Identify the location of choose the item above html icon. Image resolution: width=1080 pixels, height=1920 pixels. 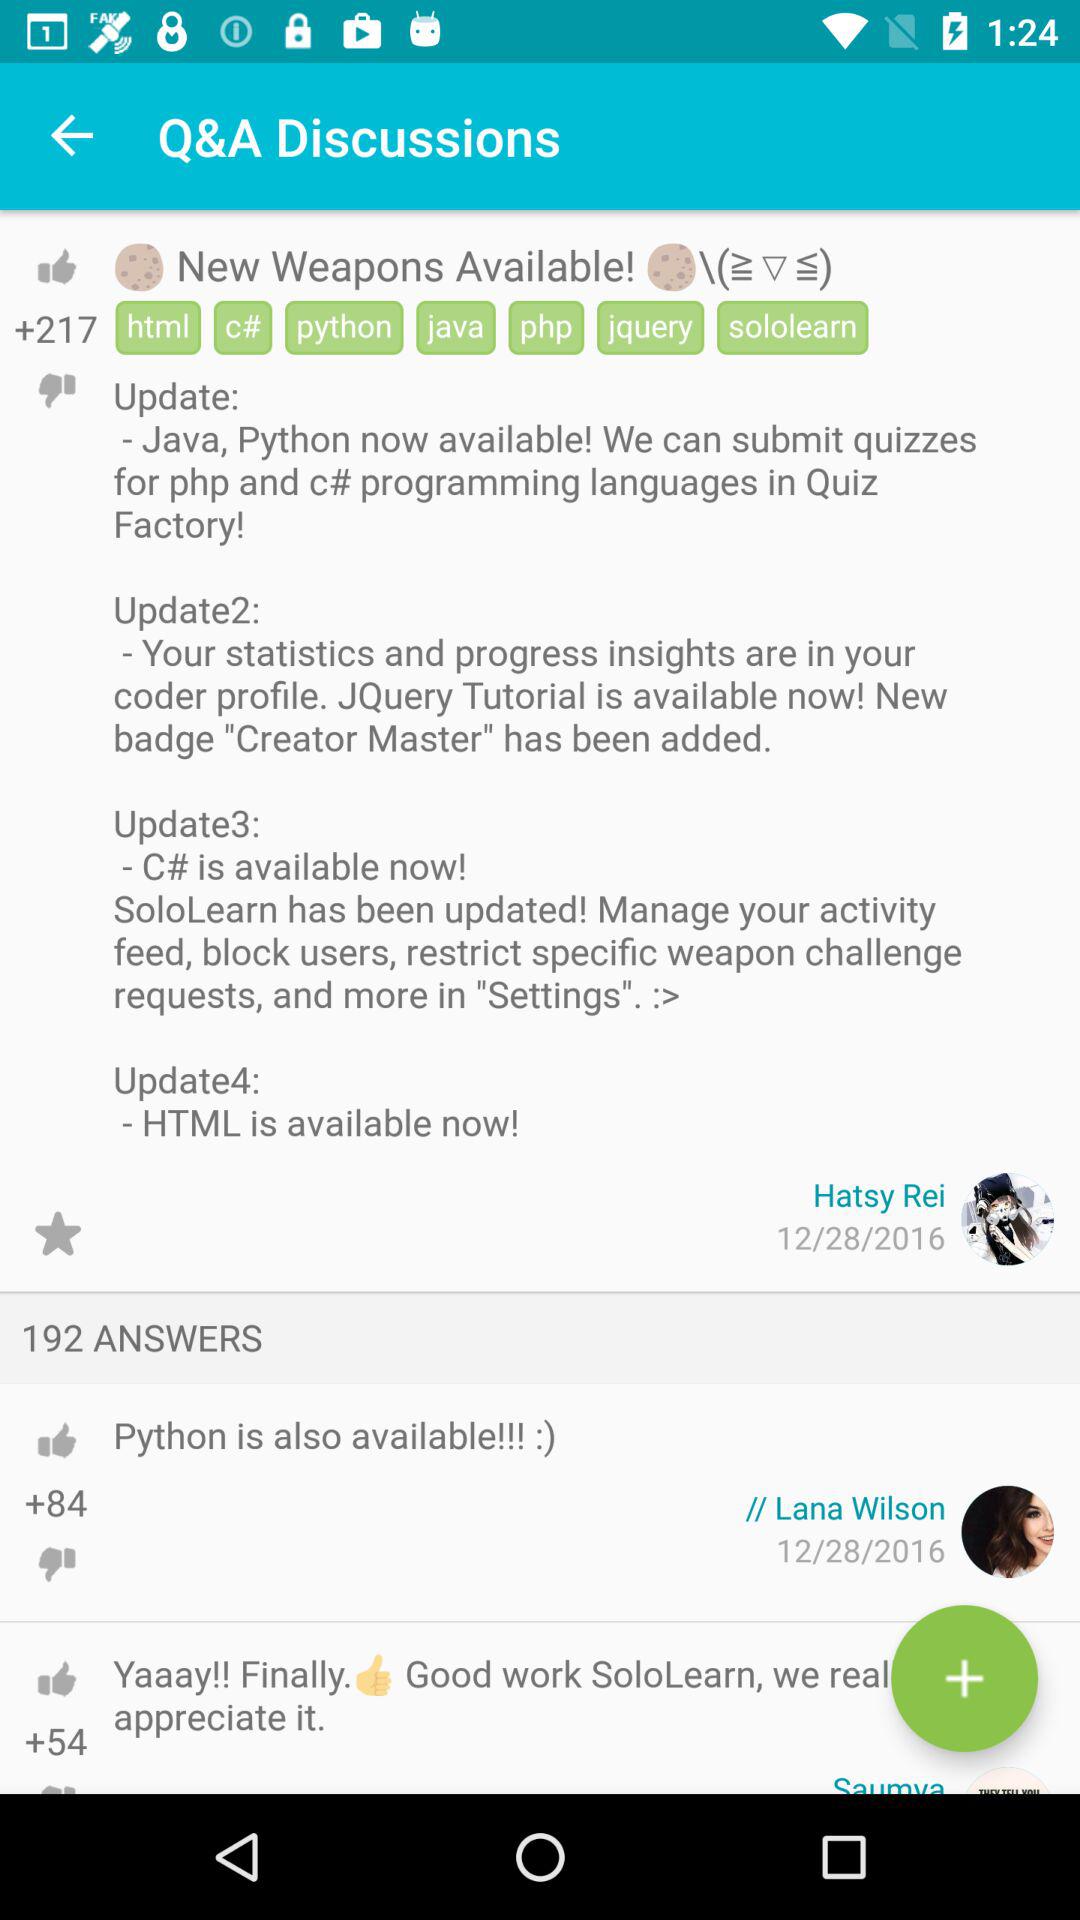
(473, 264).